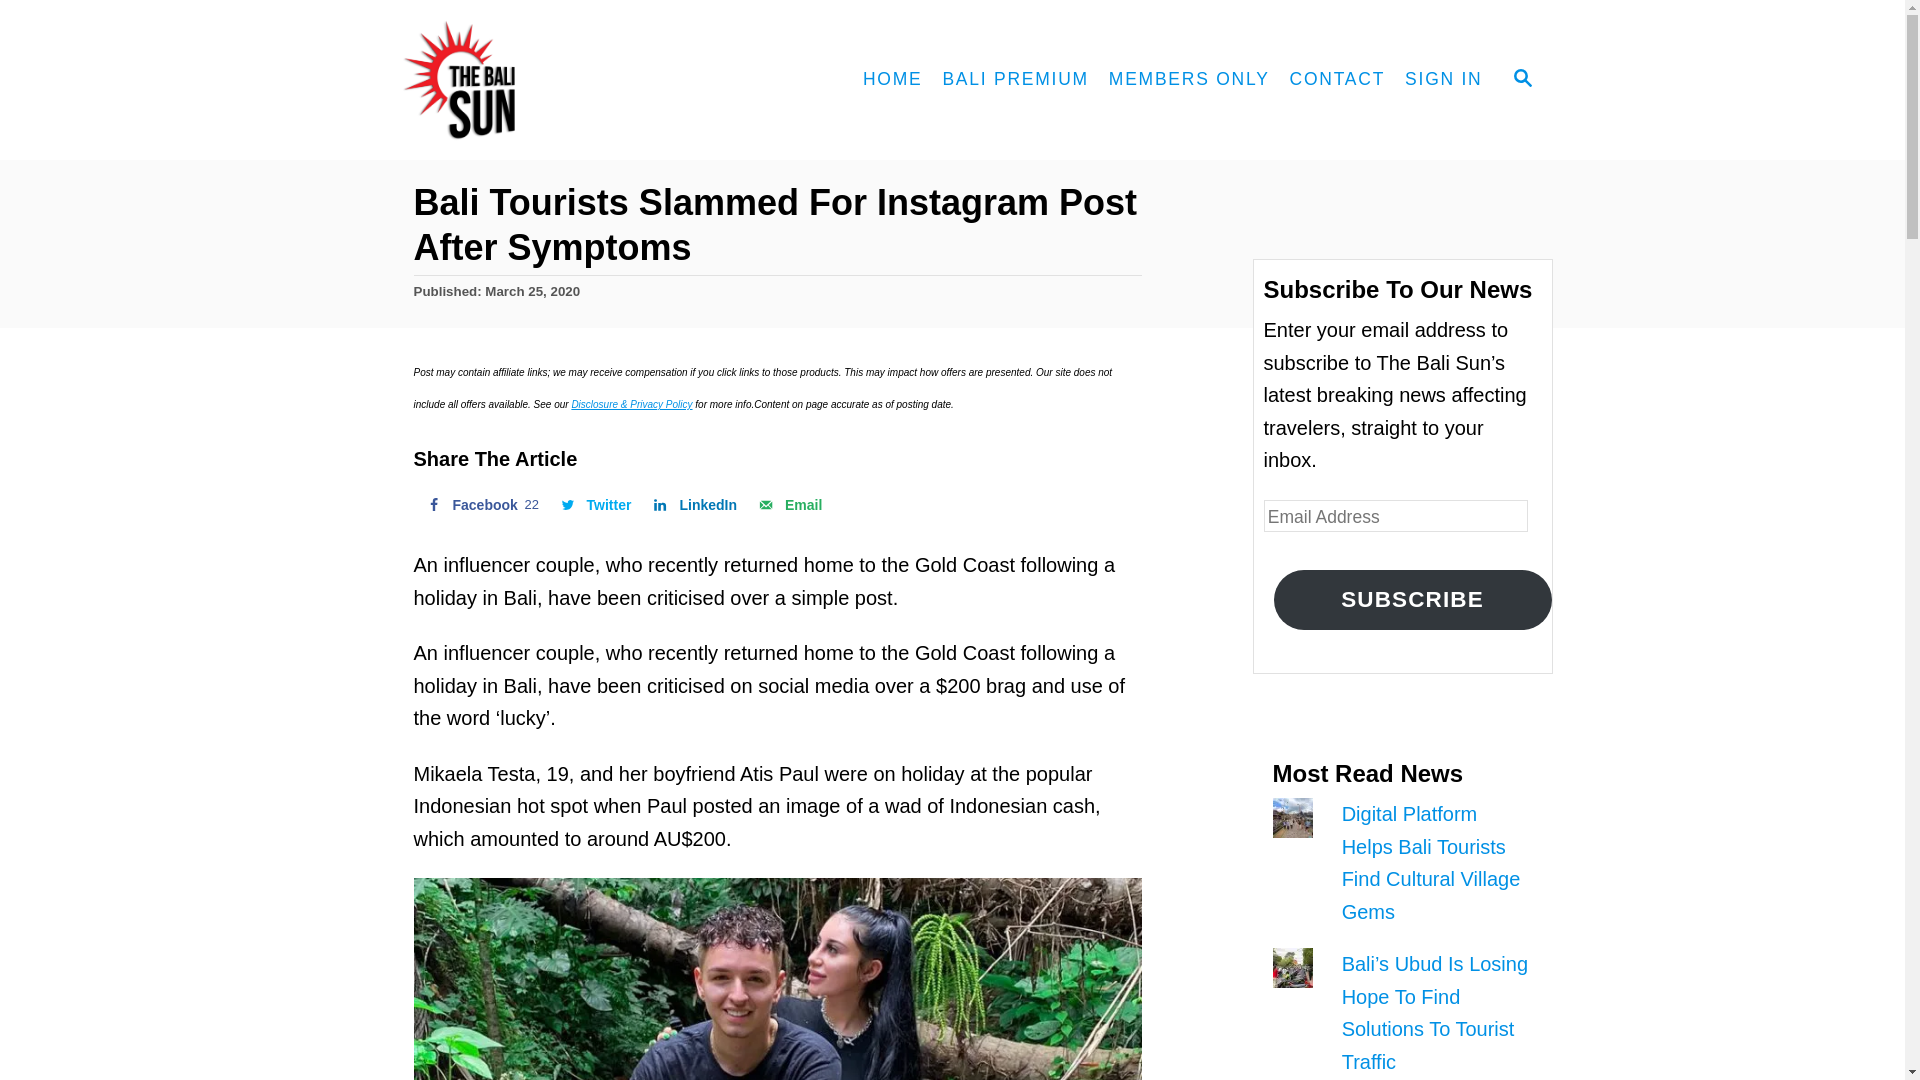 This screenshot has height=1080, width=1920. What do you see at coordinates (532, 80) in the screenshot?
I see `Send over email` at bounding box center [532, 80].